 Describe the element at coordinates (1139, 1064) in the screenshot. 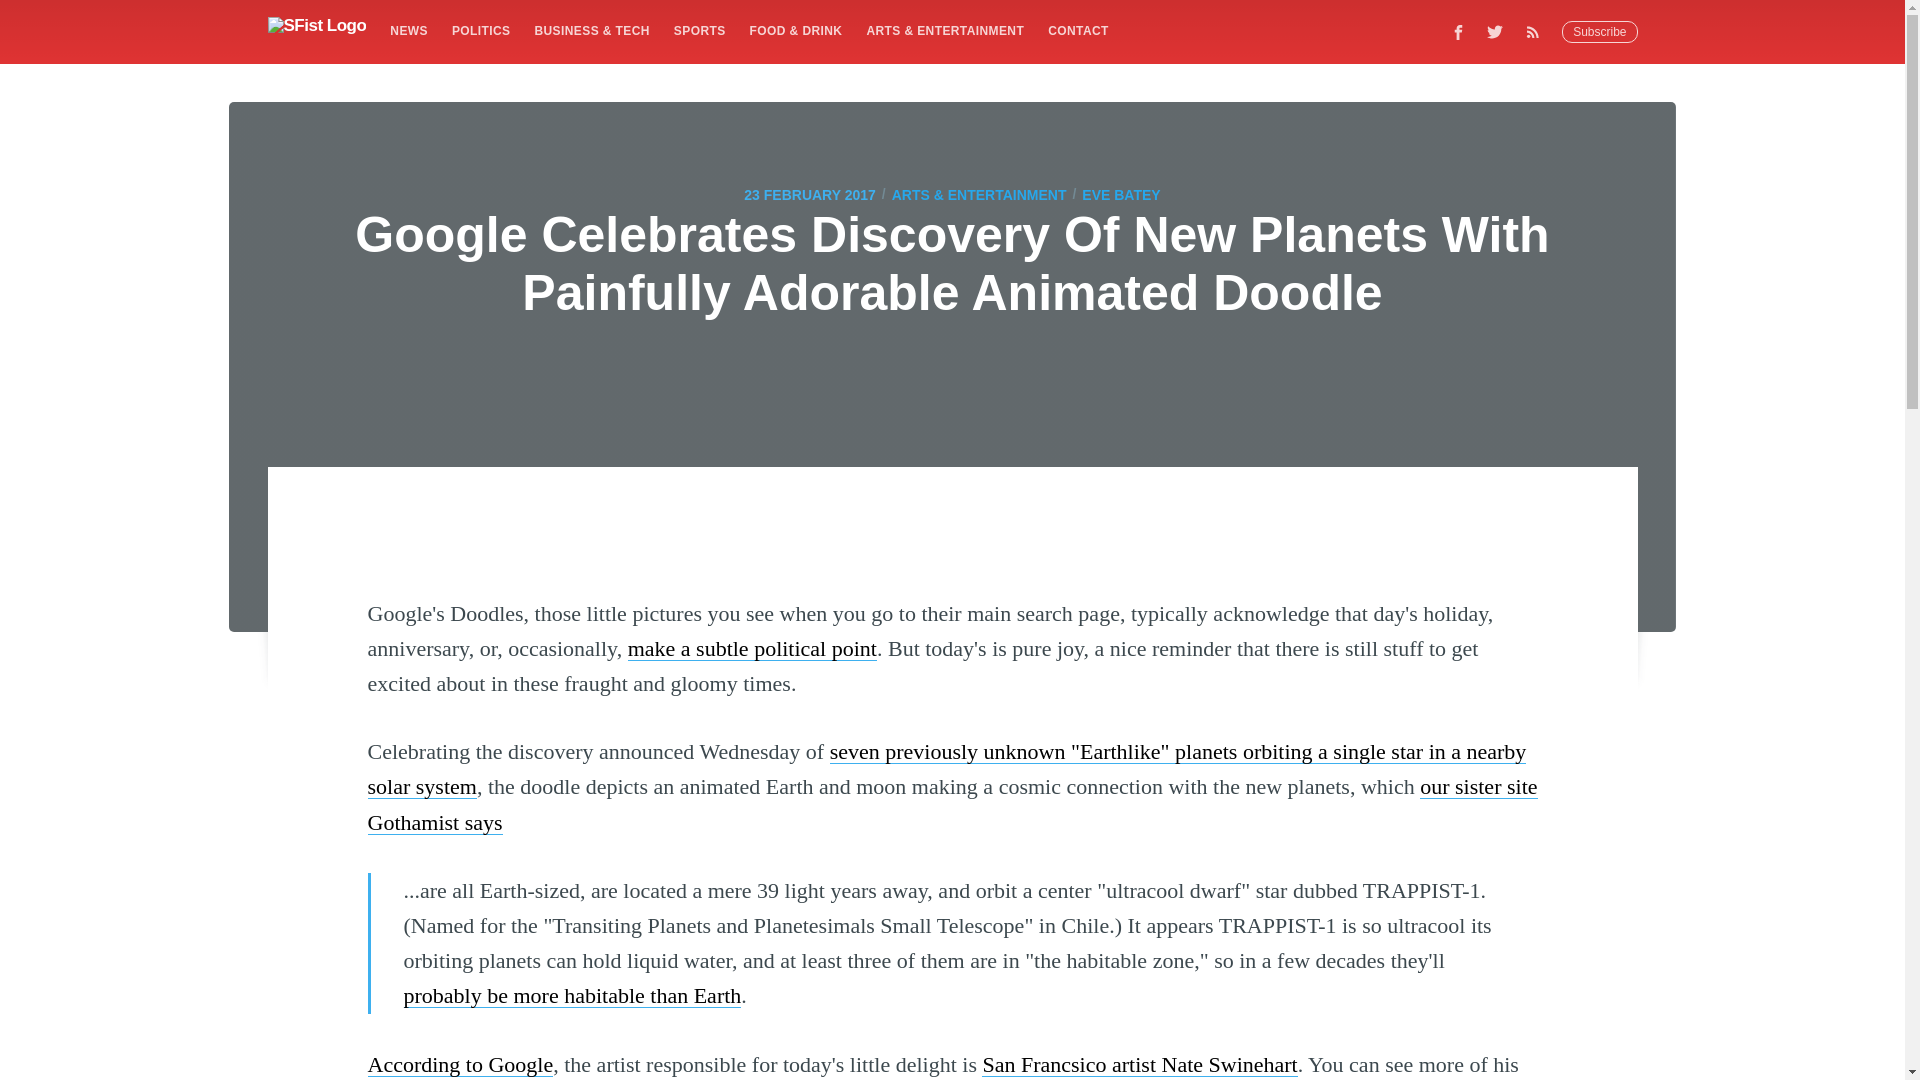

I see `San Francsico artist Nate Swinehart` at that location.